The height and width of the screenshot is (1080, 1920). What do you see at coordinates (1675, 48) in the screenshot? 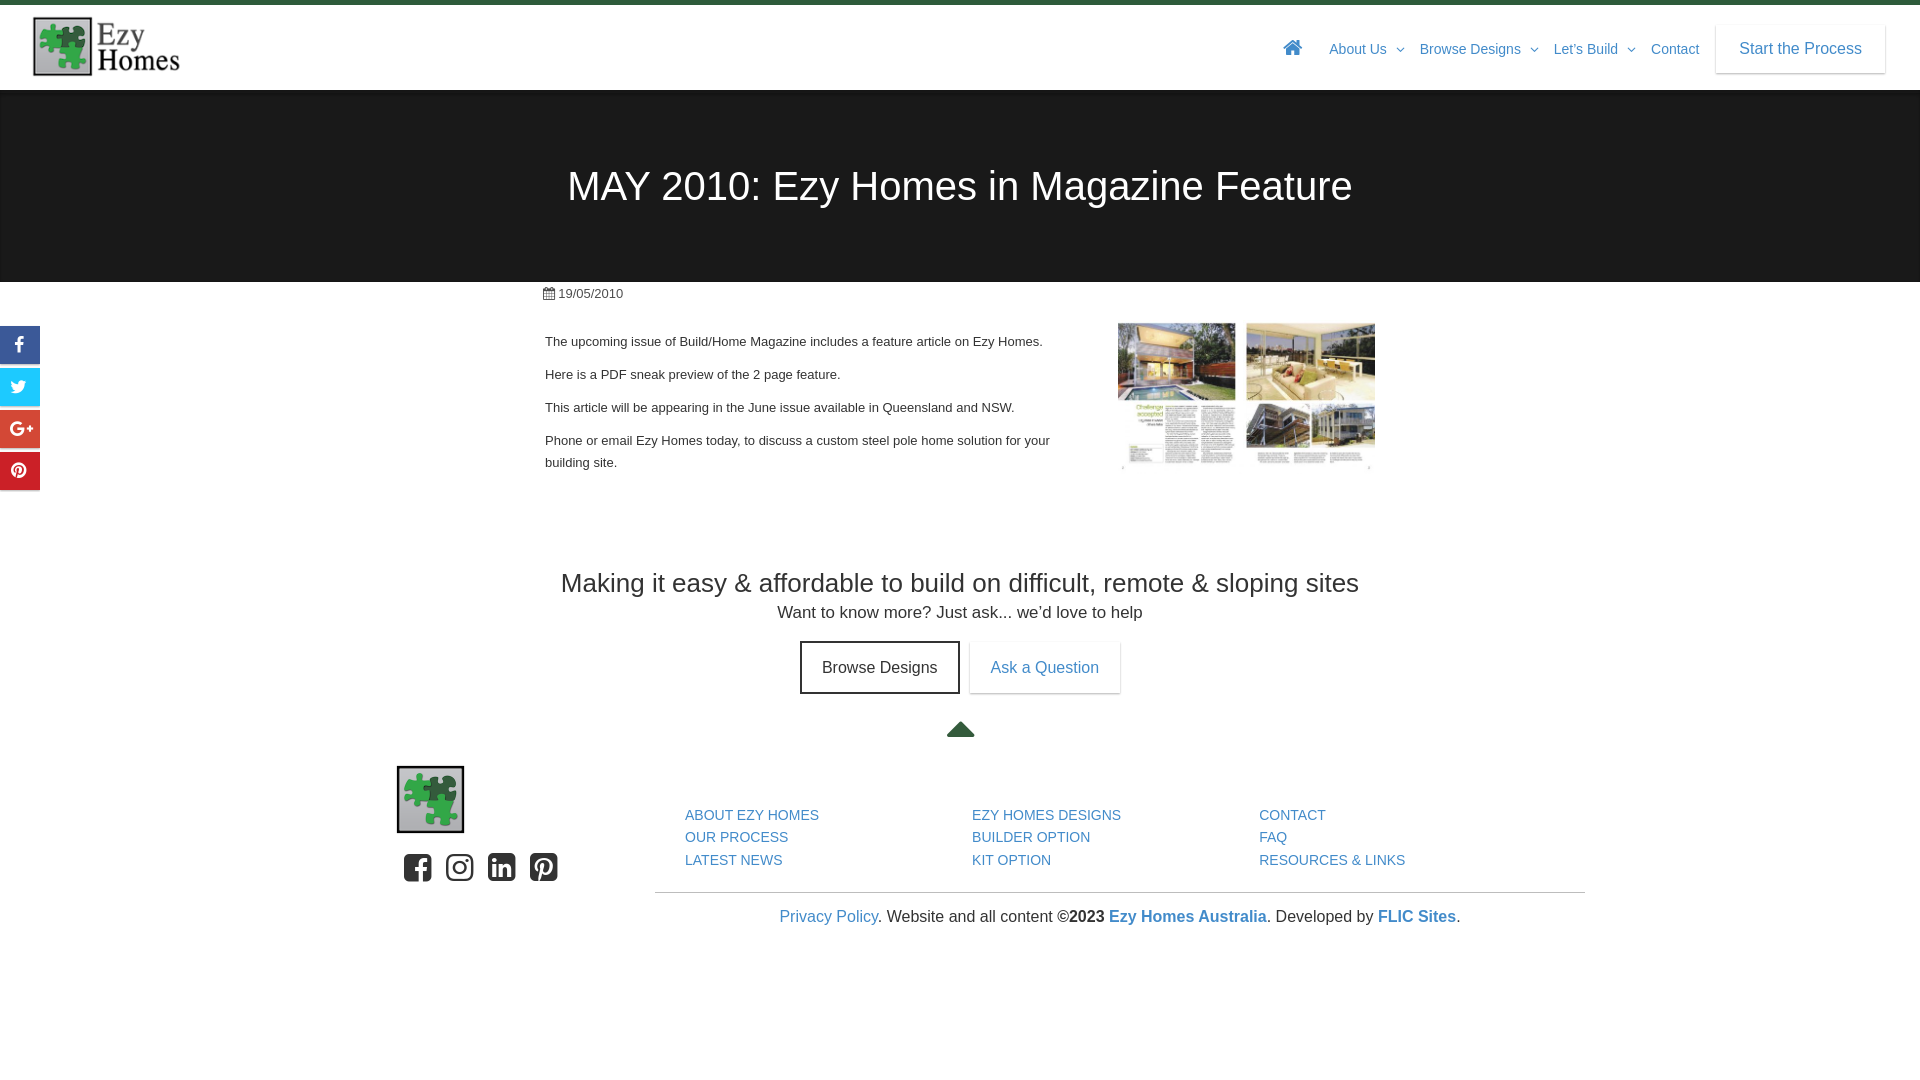
I see `Contact` at bounding box center [1675, 48].